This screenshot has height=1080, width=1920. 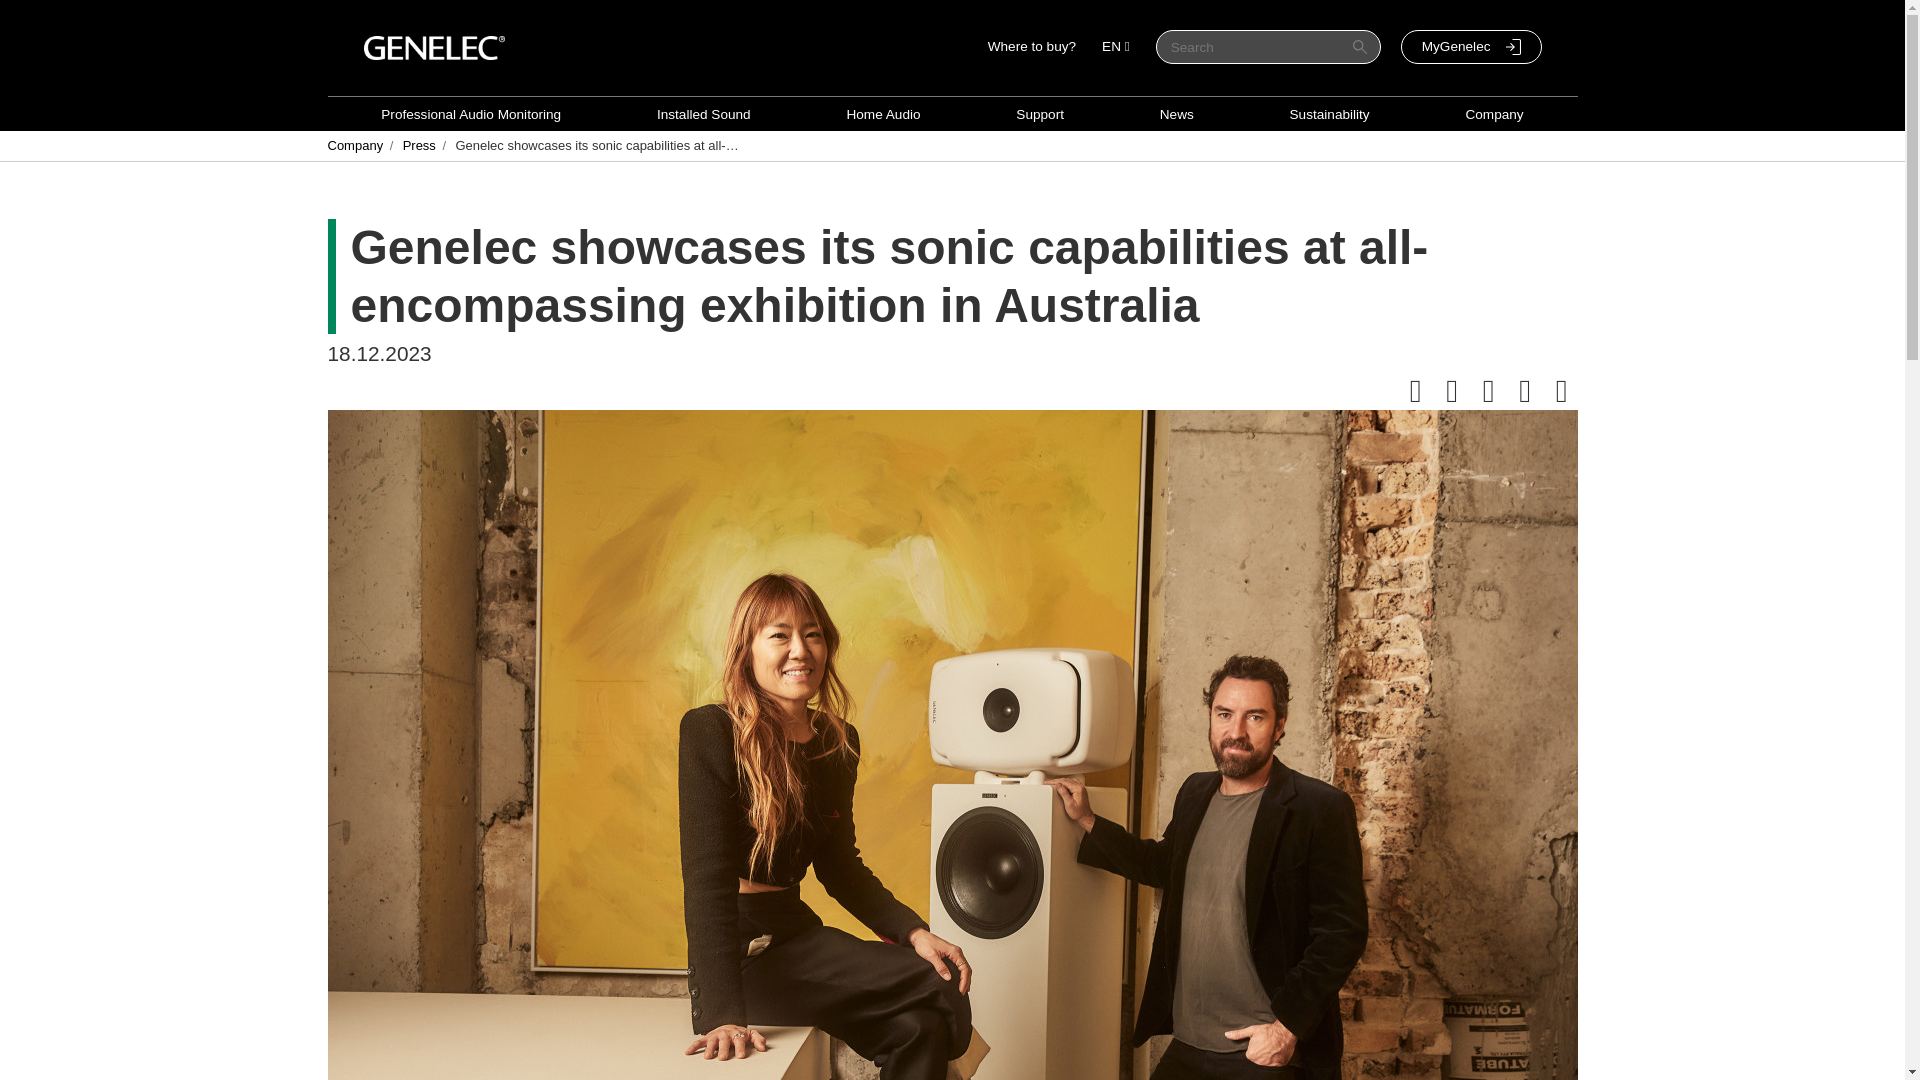 I want to click on Press, so click(x=419, y=145).